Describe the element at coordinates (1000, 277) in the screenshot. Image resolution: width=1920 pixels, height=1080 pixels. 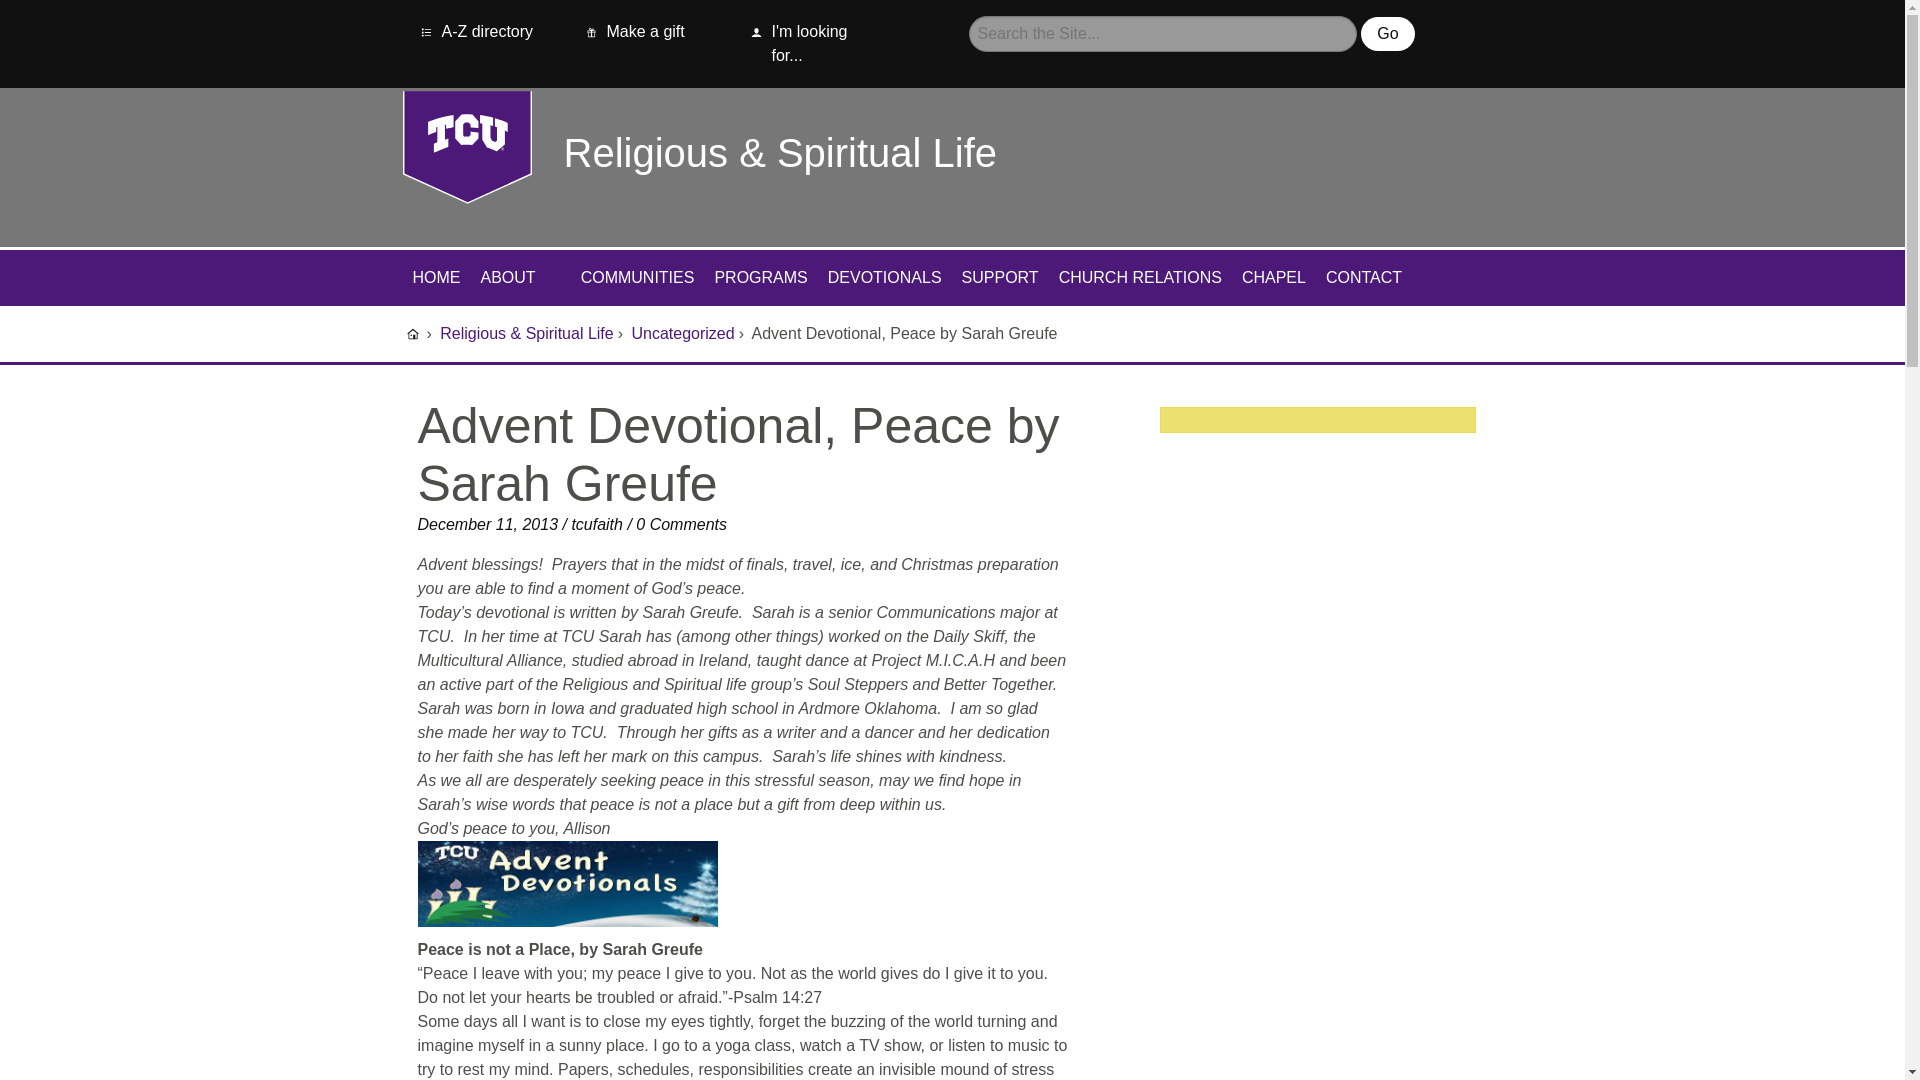
I see `SUPPORT` at that location.